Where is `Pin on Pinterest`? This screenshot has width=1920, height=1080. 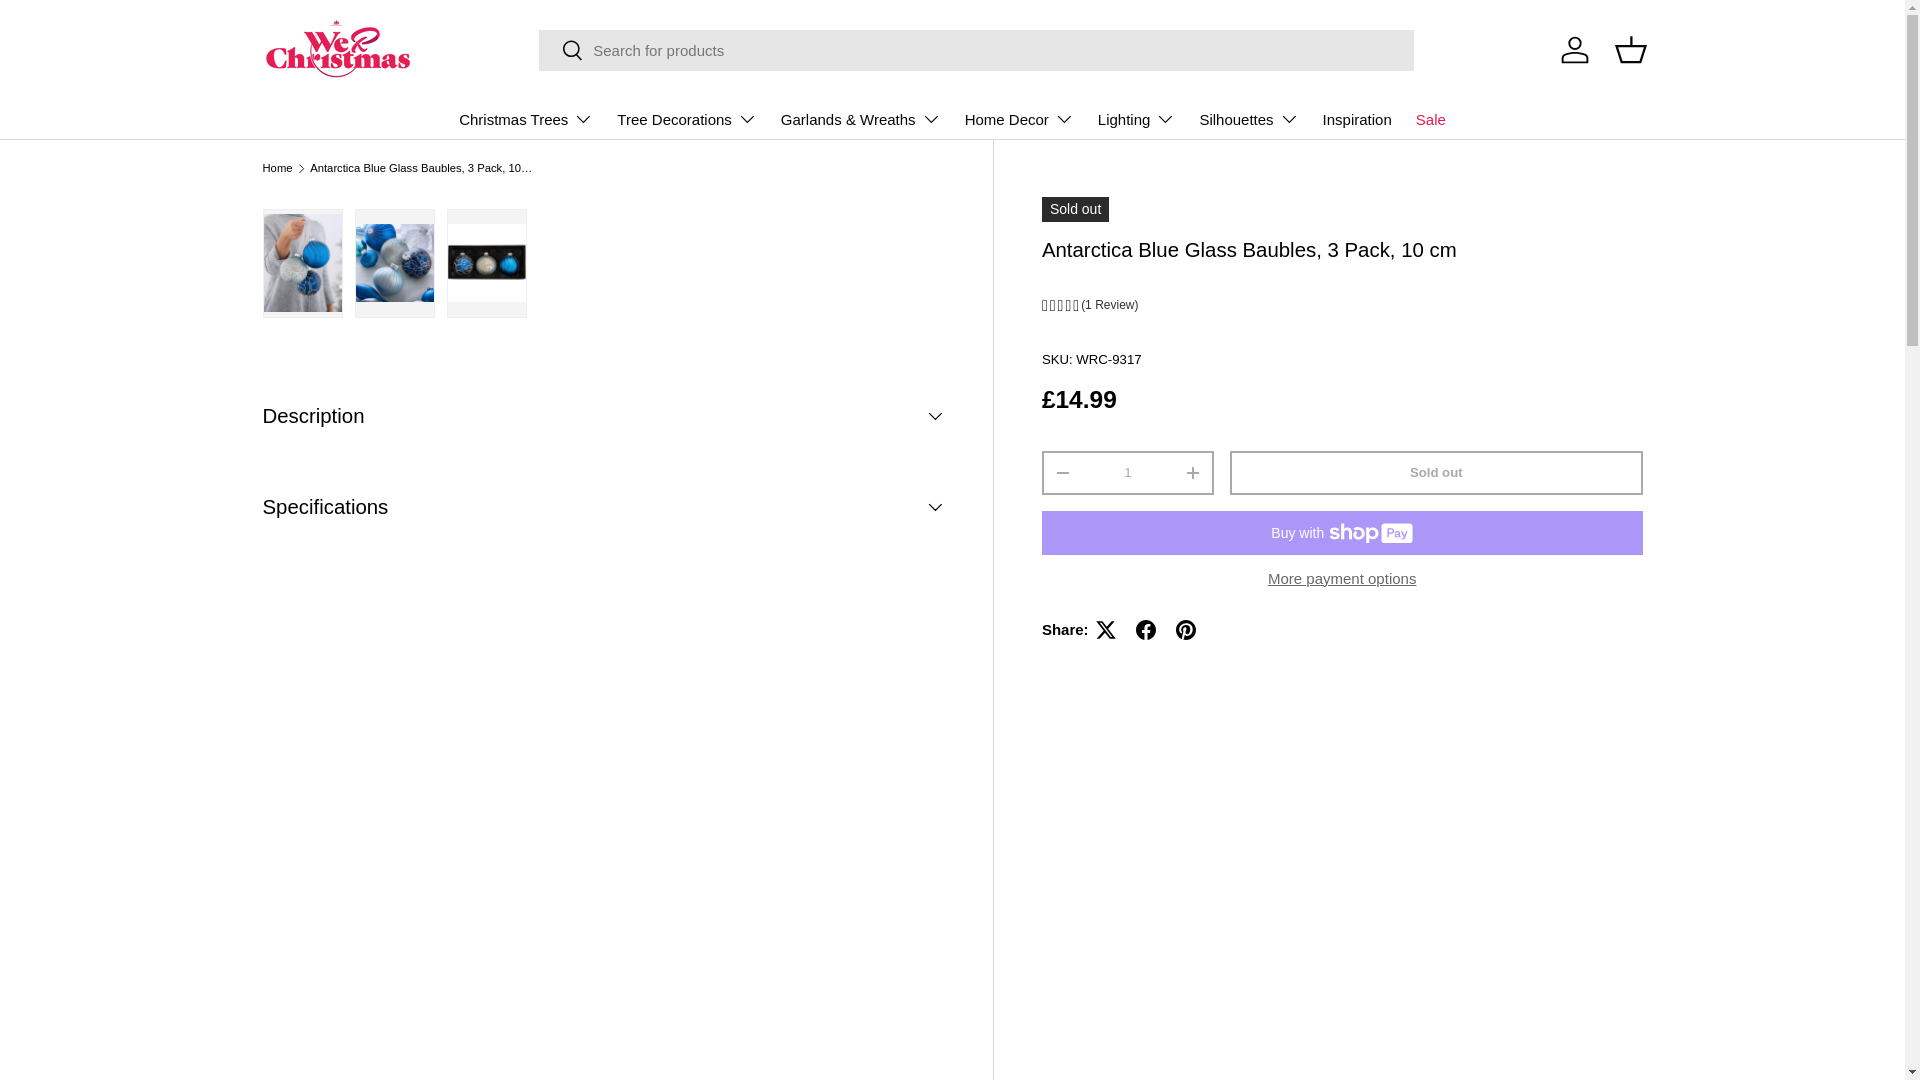
Pin on Pinterest is located at coordinates (1185, 630).